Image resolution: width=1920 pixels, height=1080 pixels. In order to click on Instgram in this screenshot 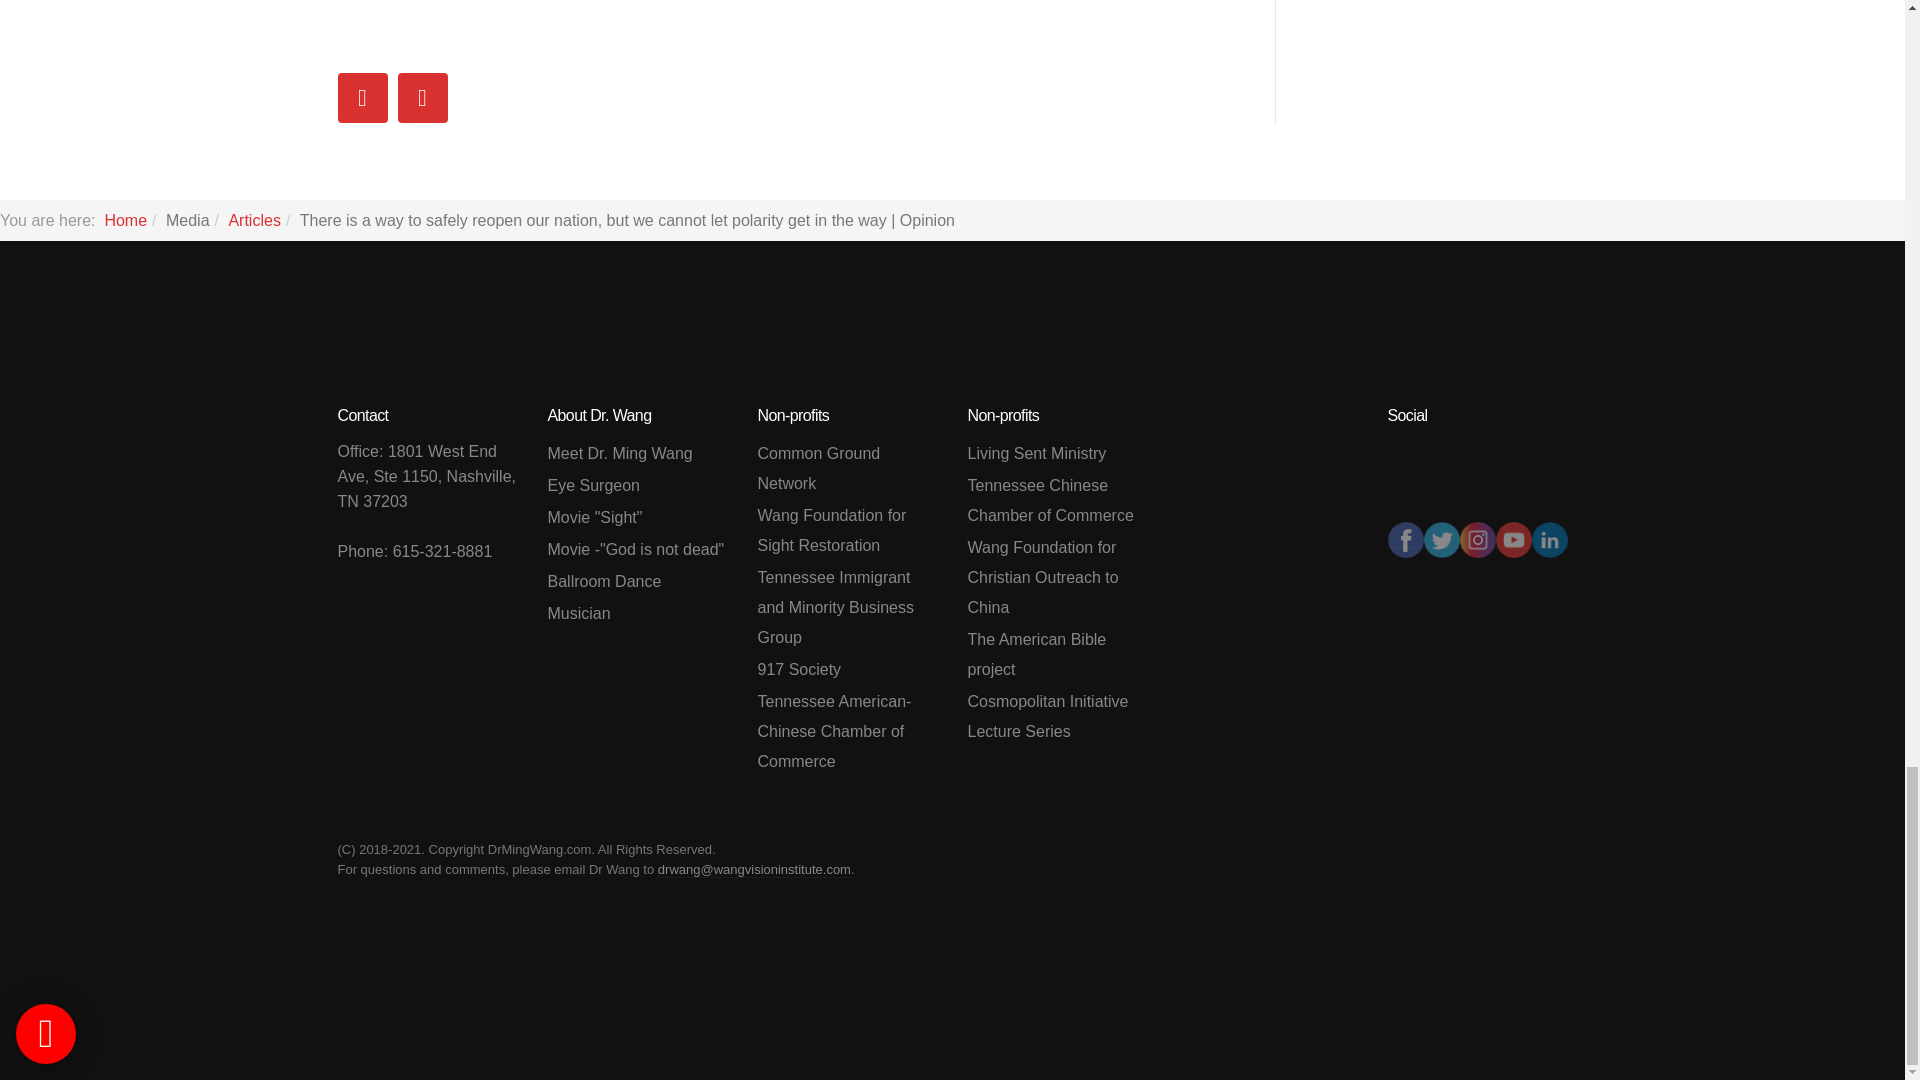, I will do `click(1477, 538)`.